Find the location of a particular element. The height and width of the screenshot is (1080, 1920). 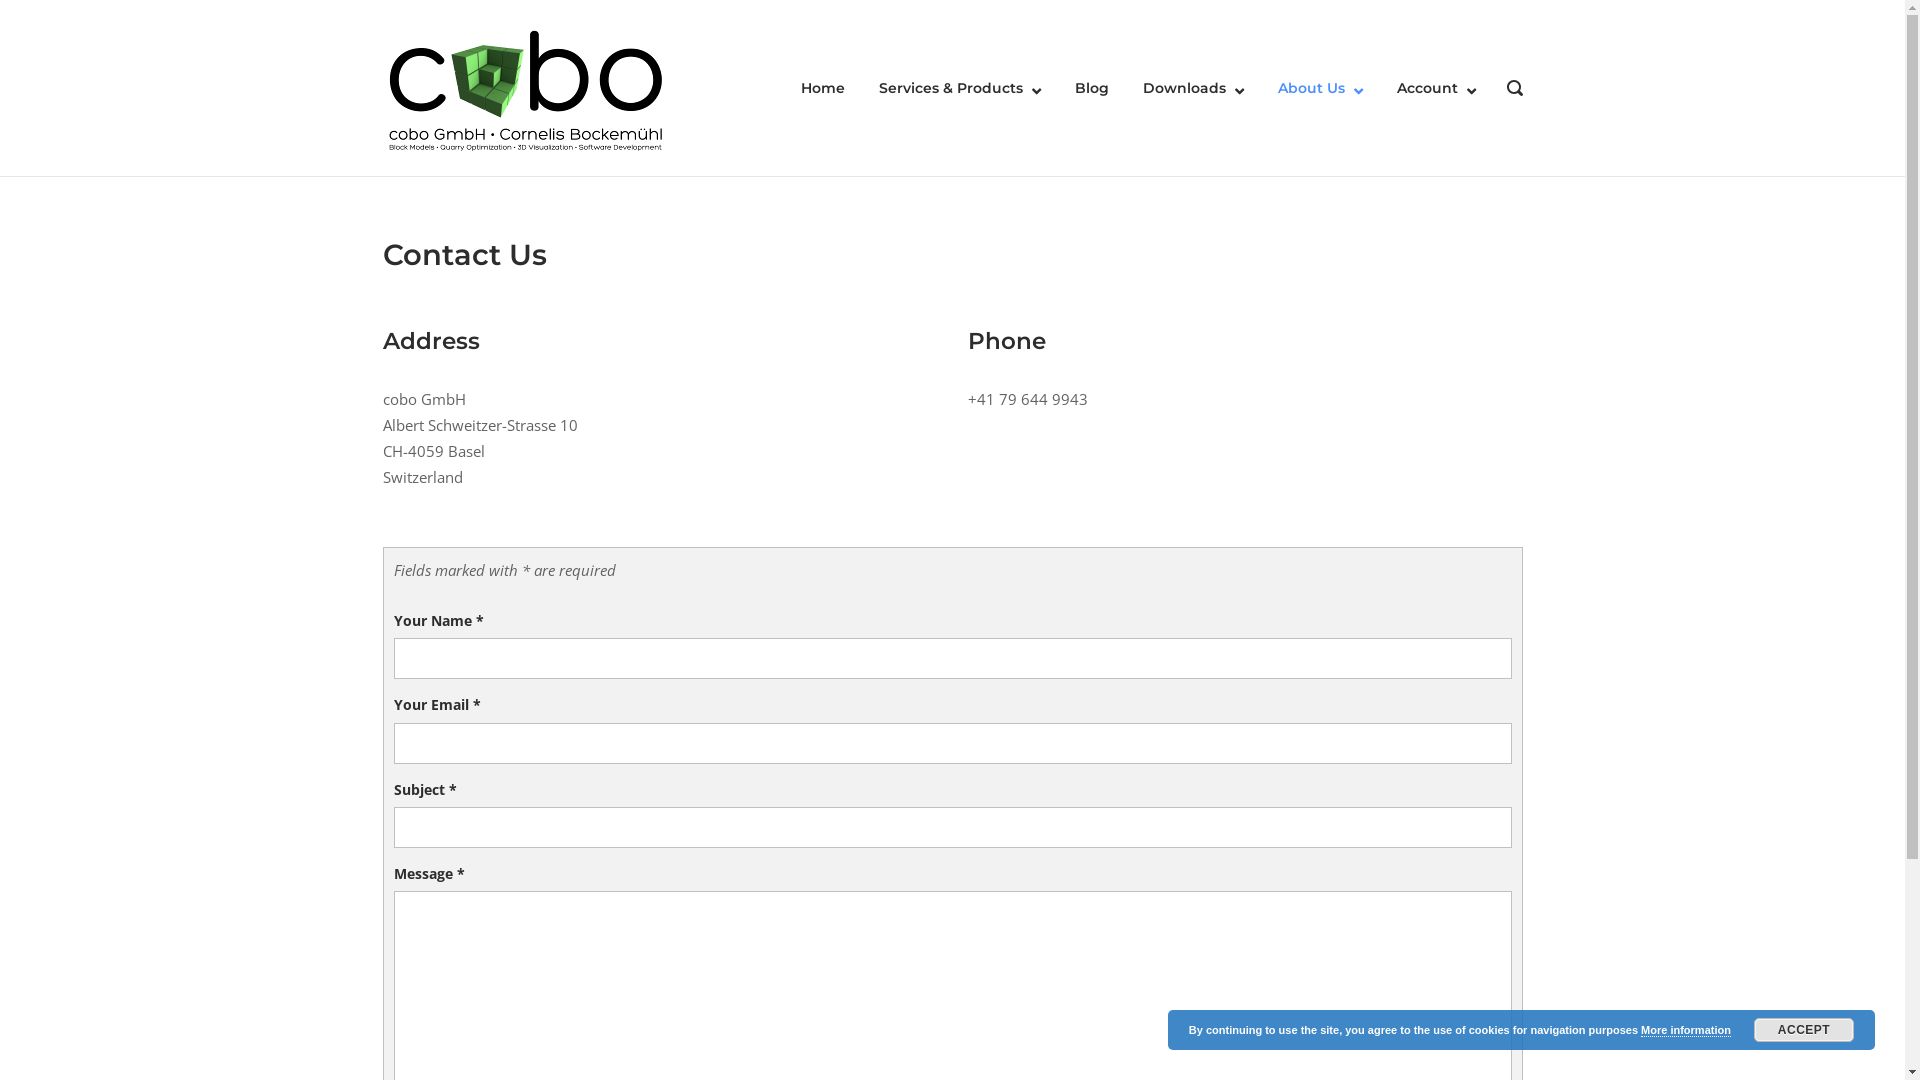

Blog is located at coordinates (1091, 88).